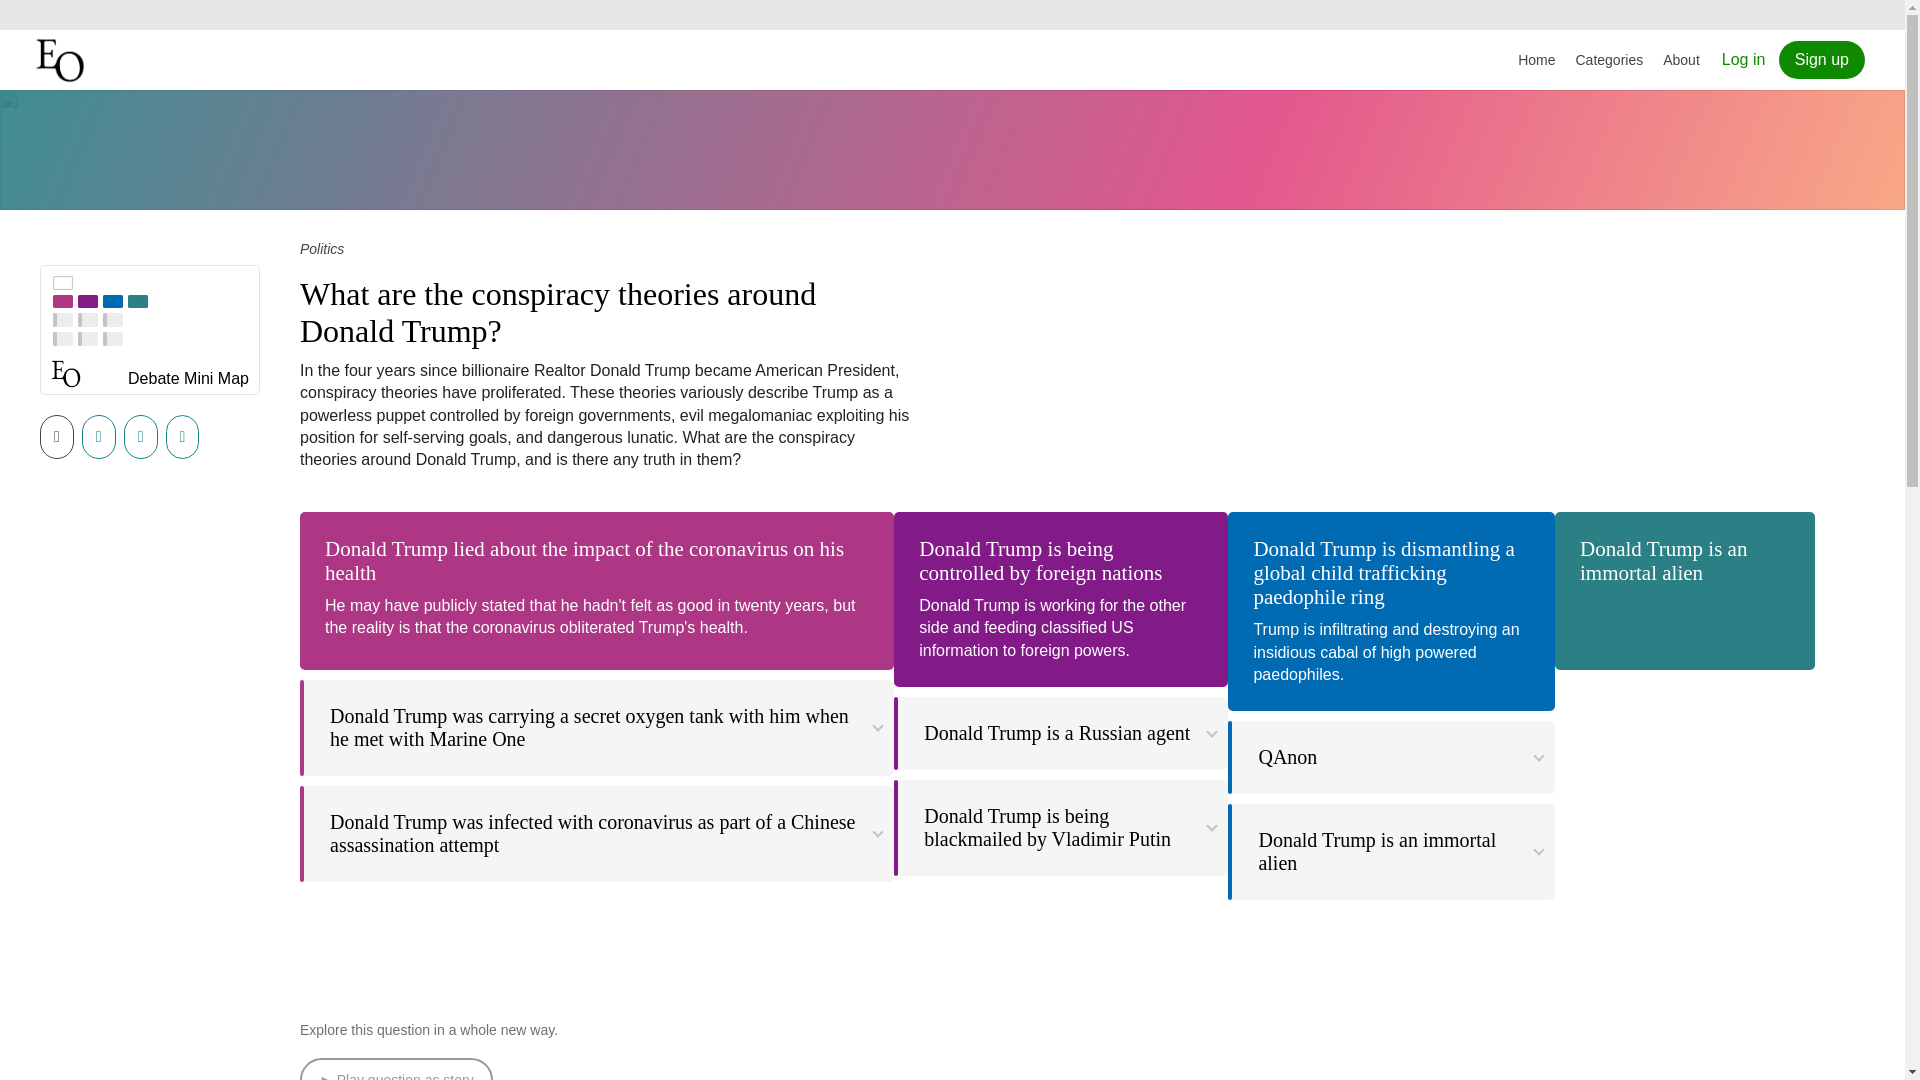  What do you see at coordinates (1744, 59) in the screenshot?
I see `Log in` at bounding box center [1744, 59].